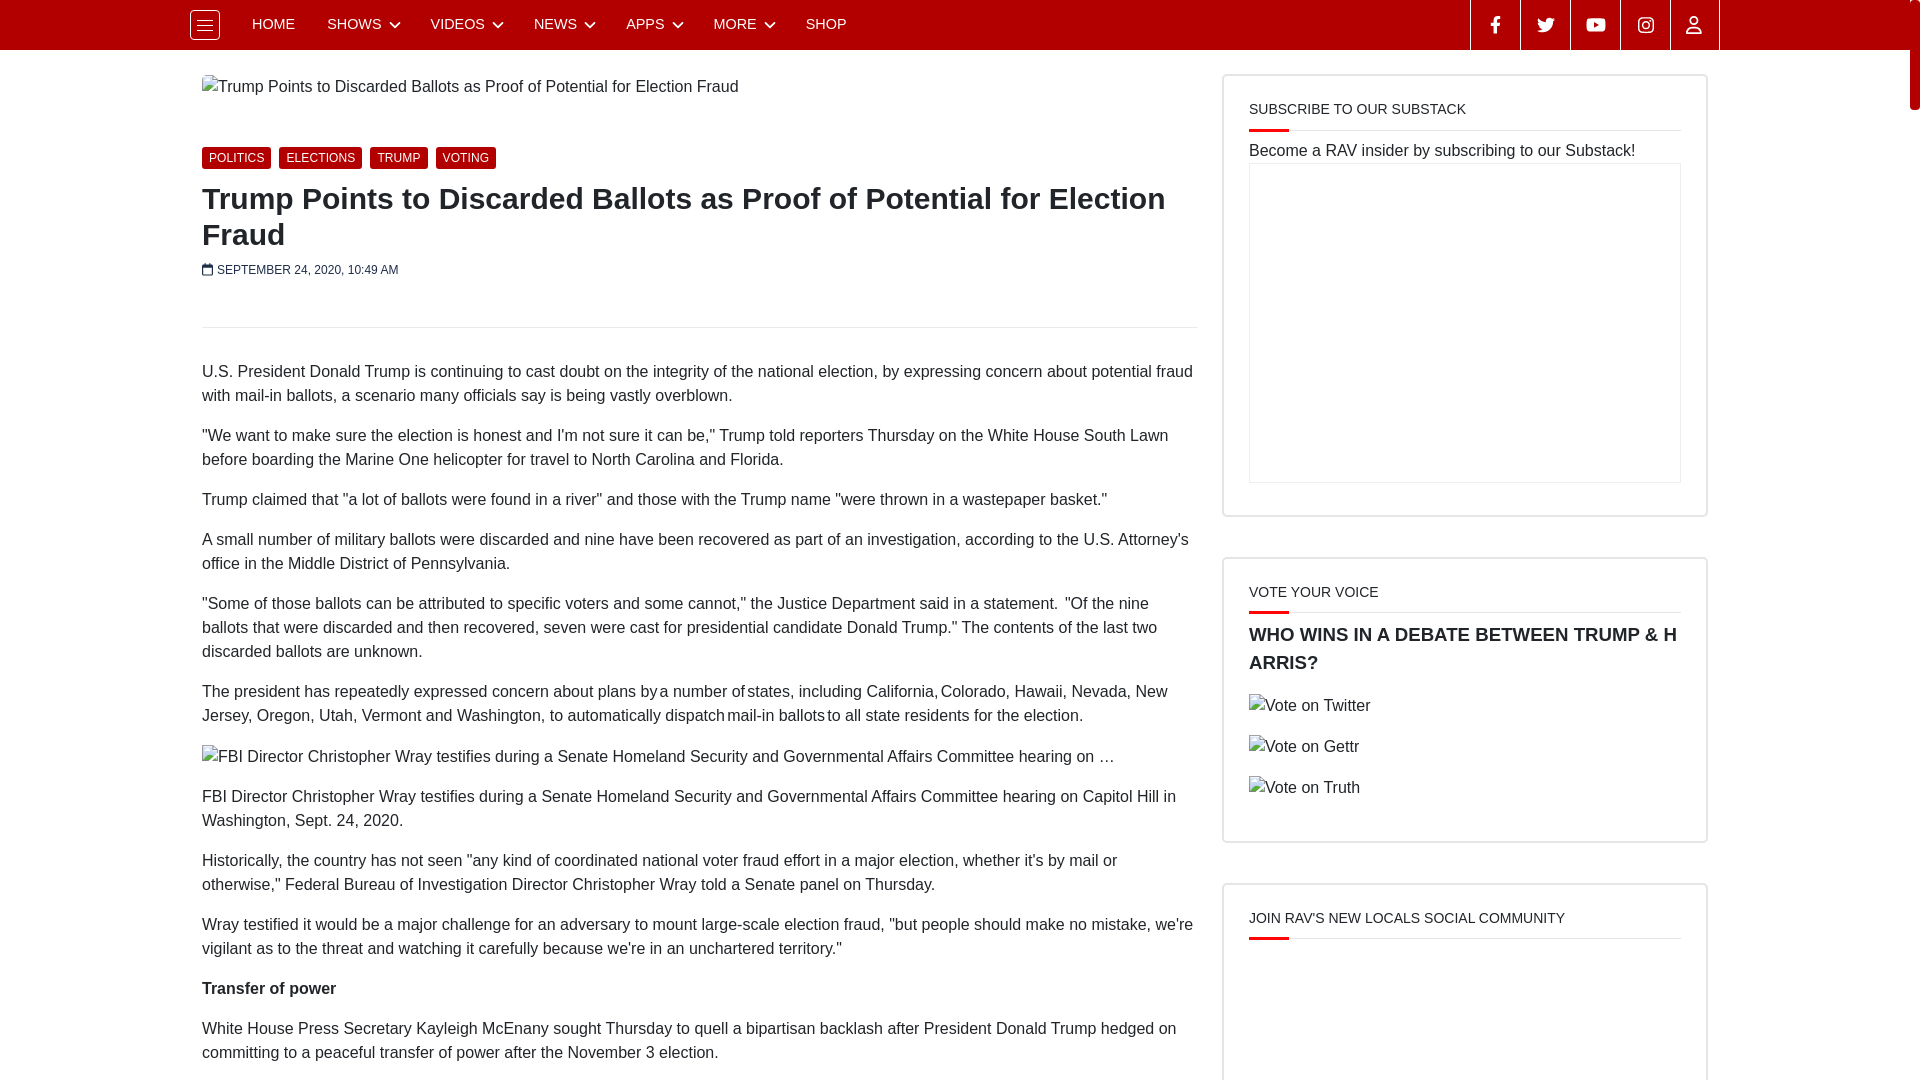  Describe the element at coordinates (274, 24) in the screenshot. I see `HOME` at that location.